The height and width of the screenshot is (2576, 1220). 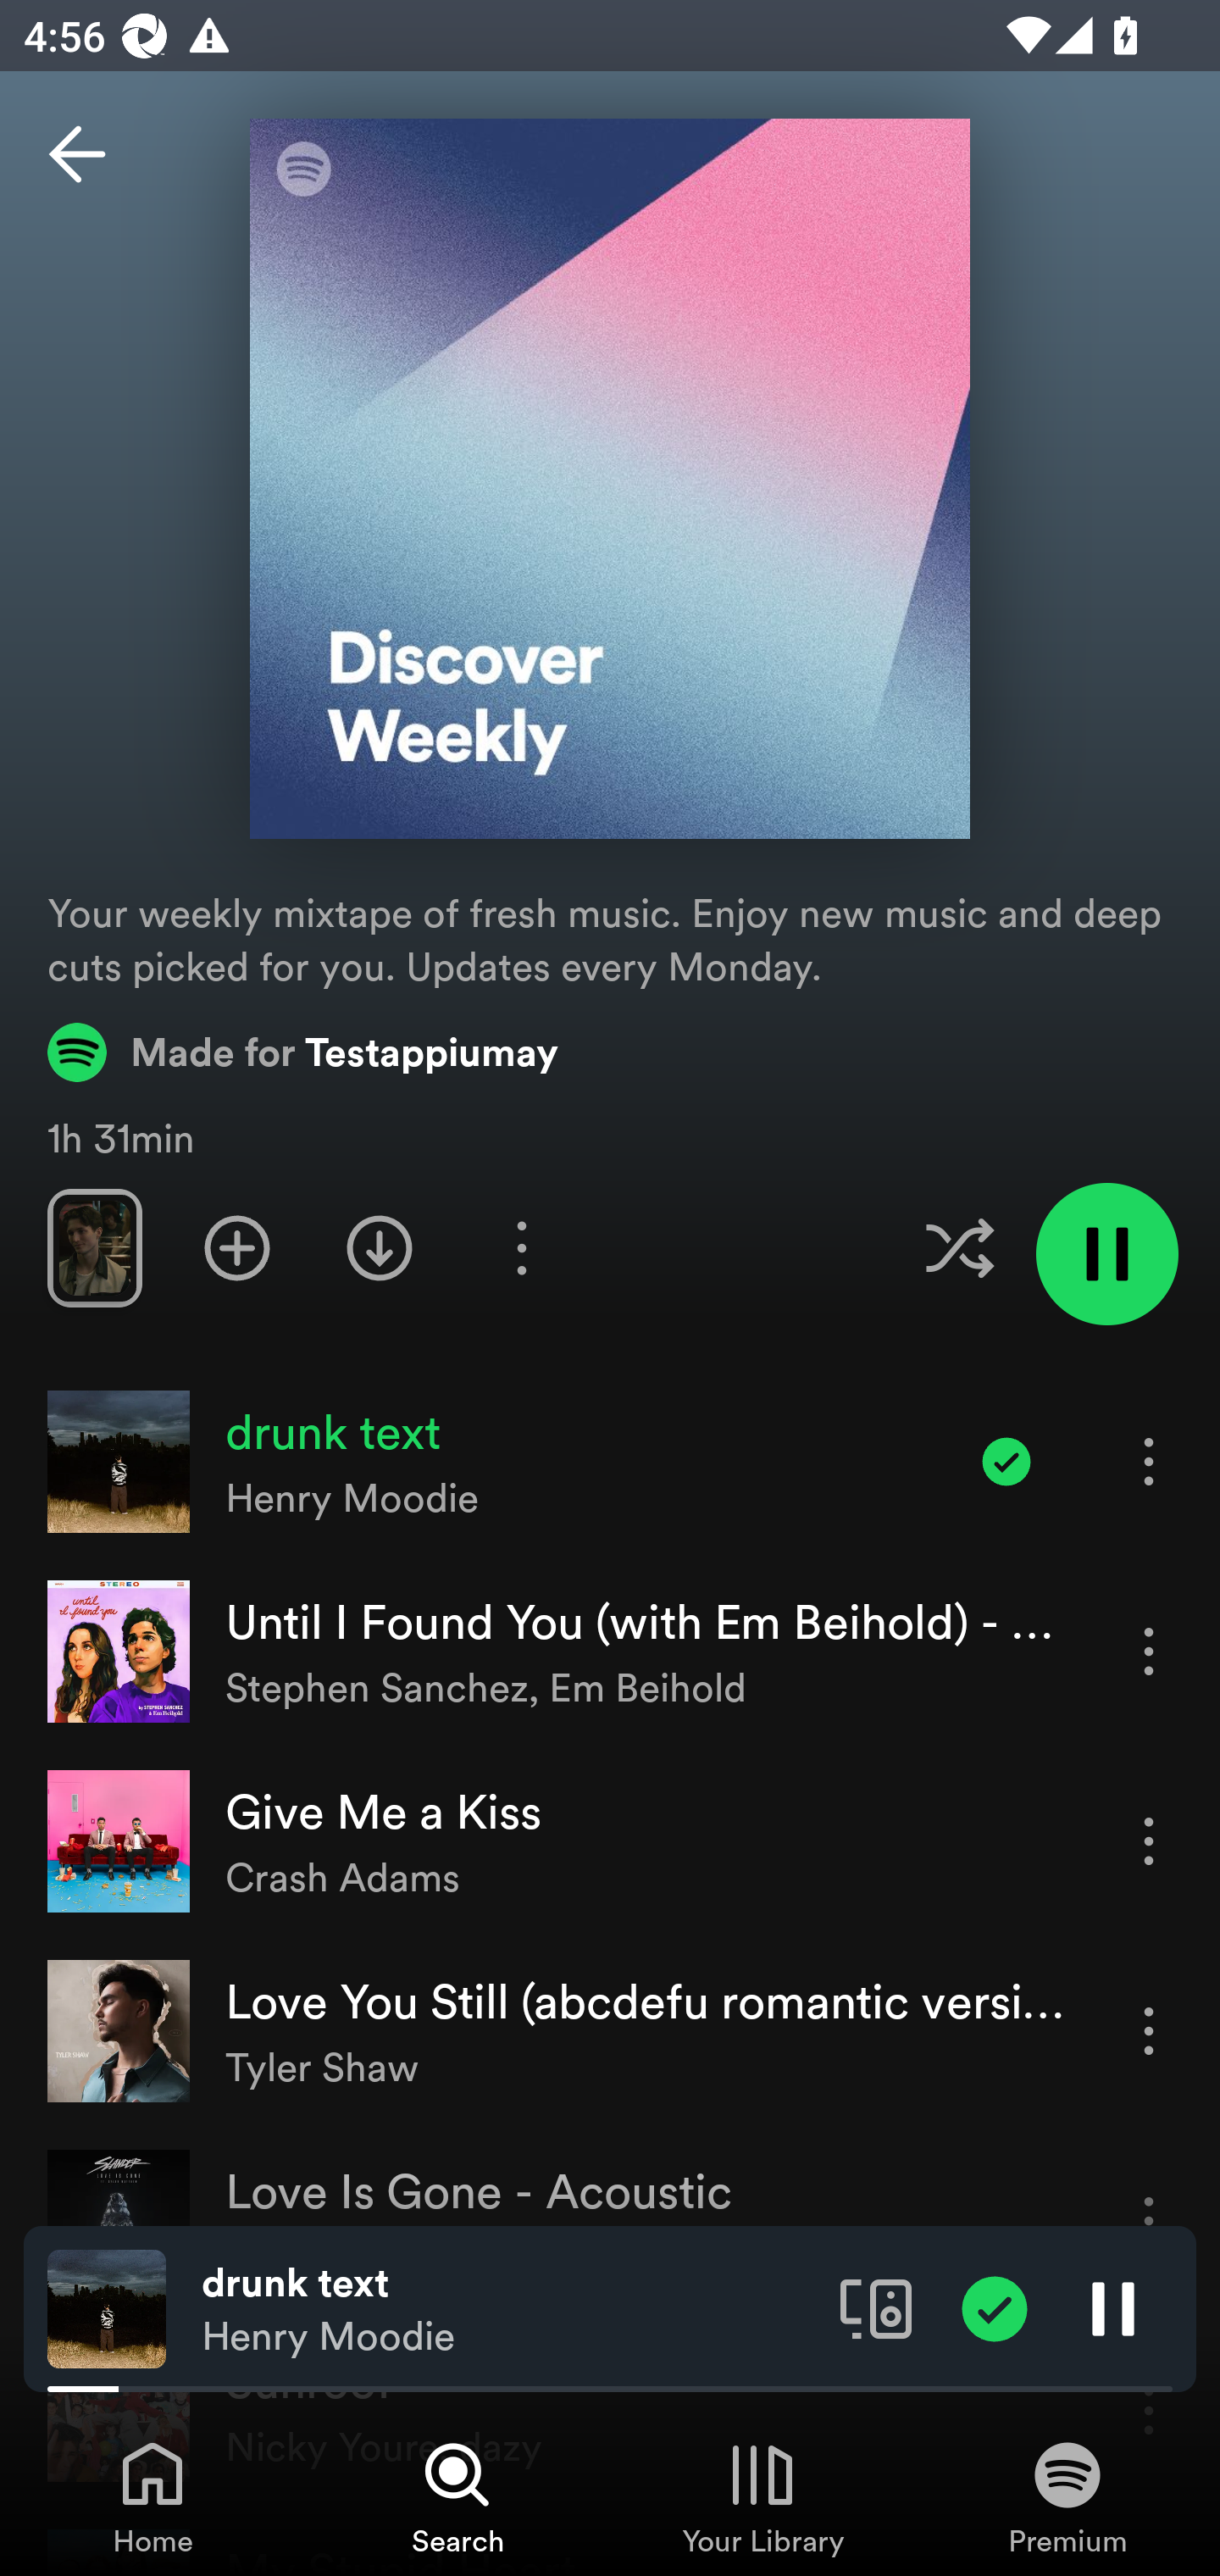 What do you see at coordinates (152, 2496) in the screenshot?
I see `Home, Tab 1 of 4 Home Home` at bounding box center [152, 2496].